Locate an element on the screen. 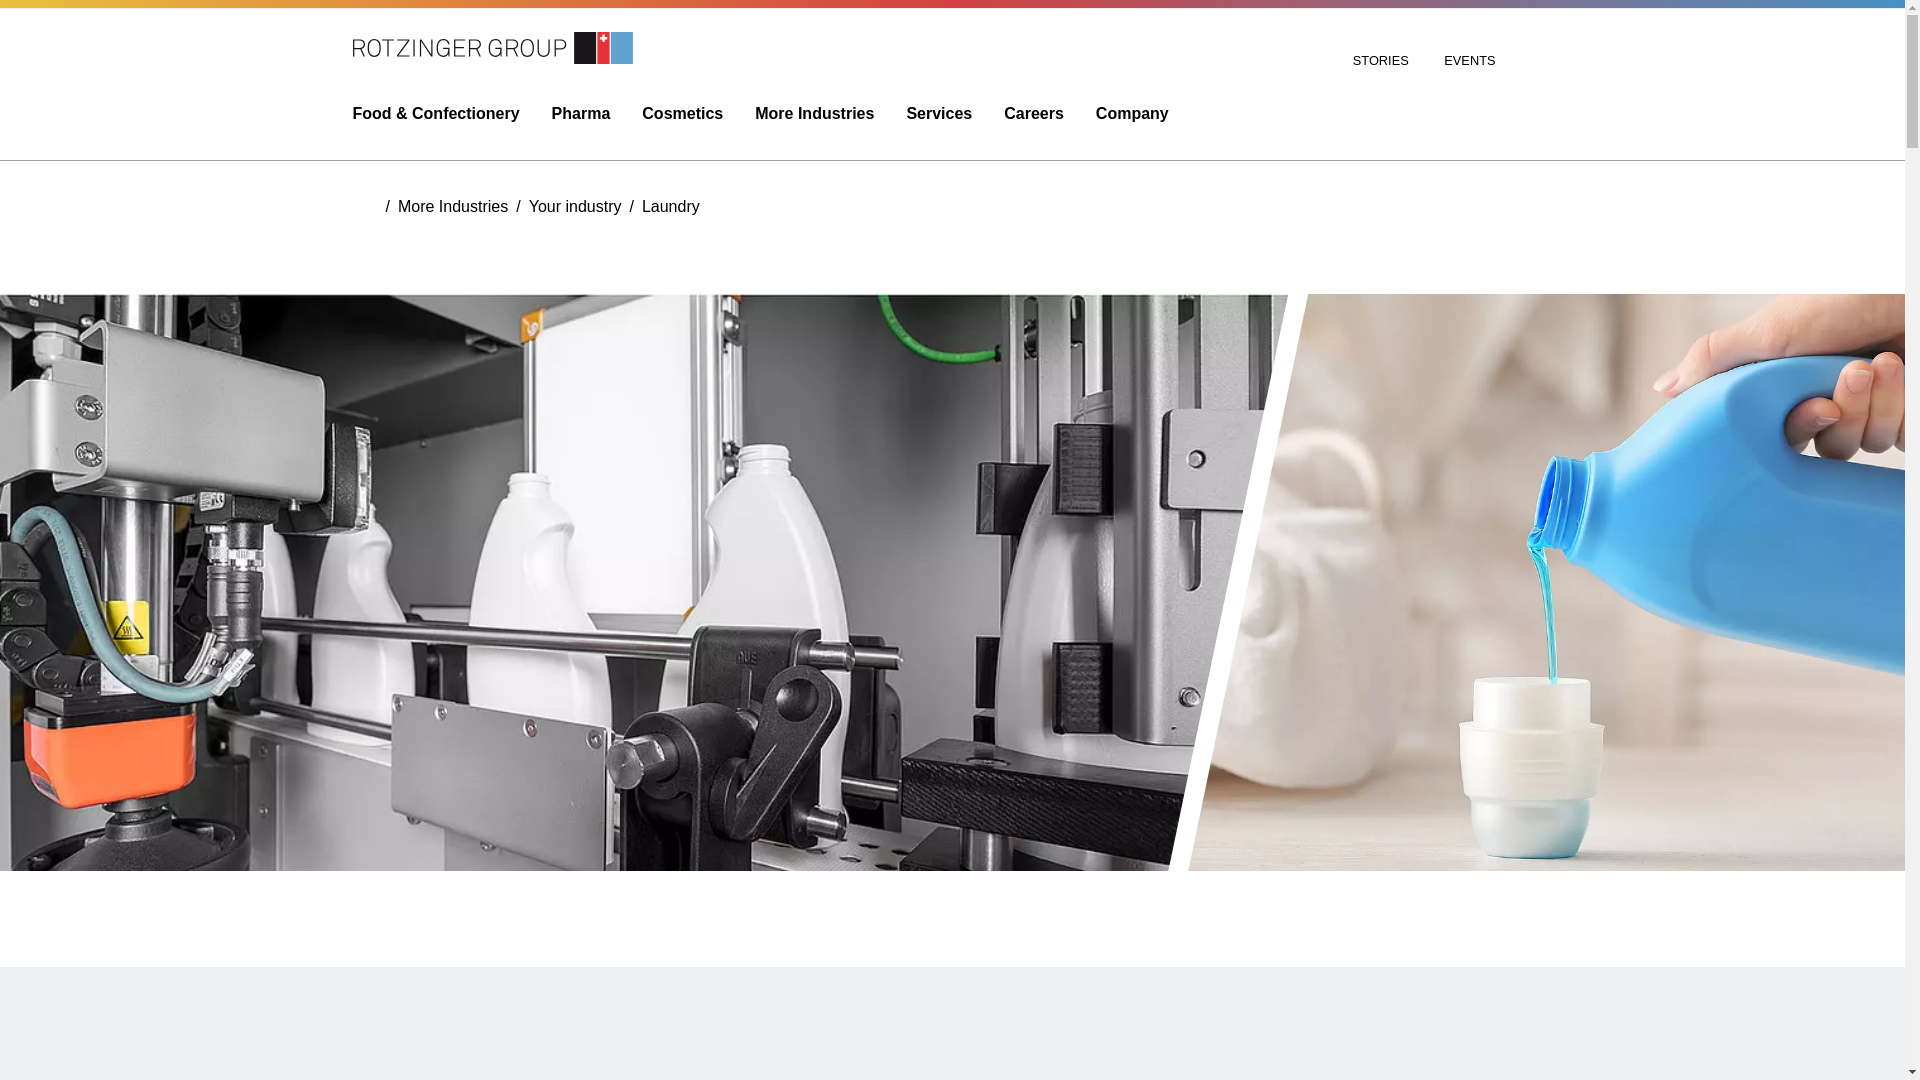  Rotzinger Logo is located at coordinates (491, 48).